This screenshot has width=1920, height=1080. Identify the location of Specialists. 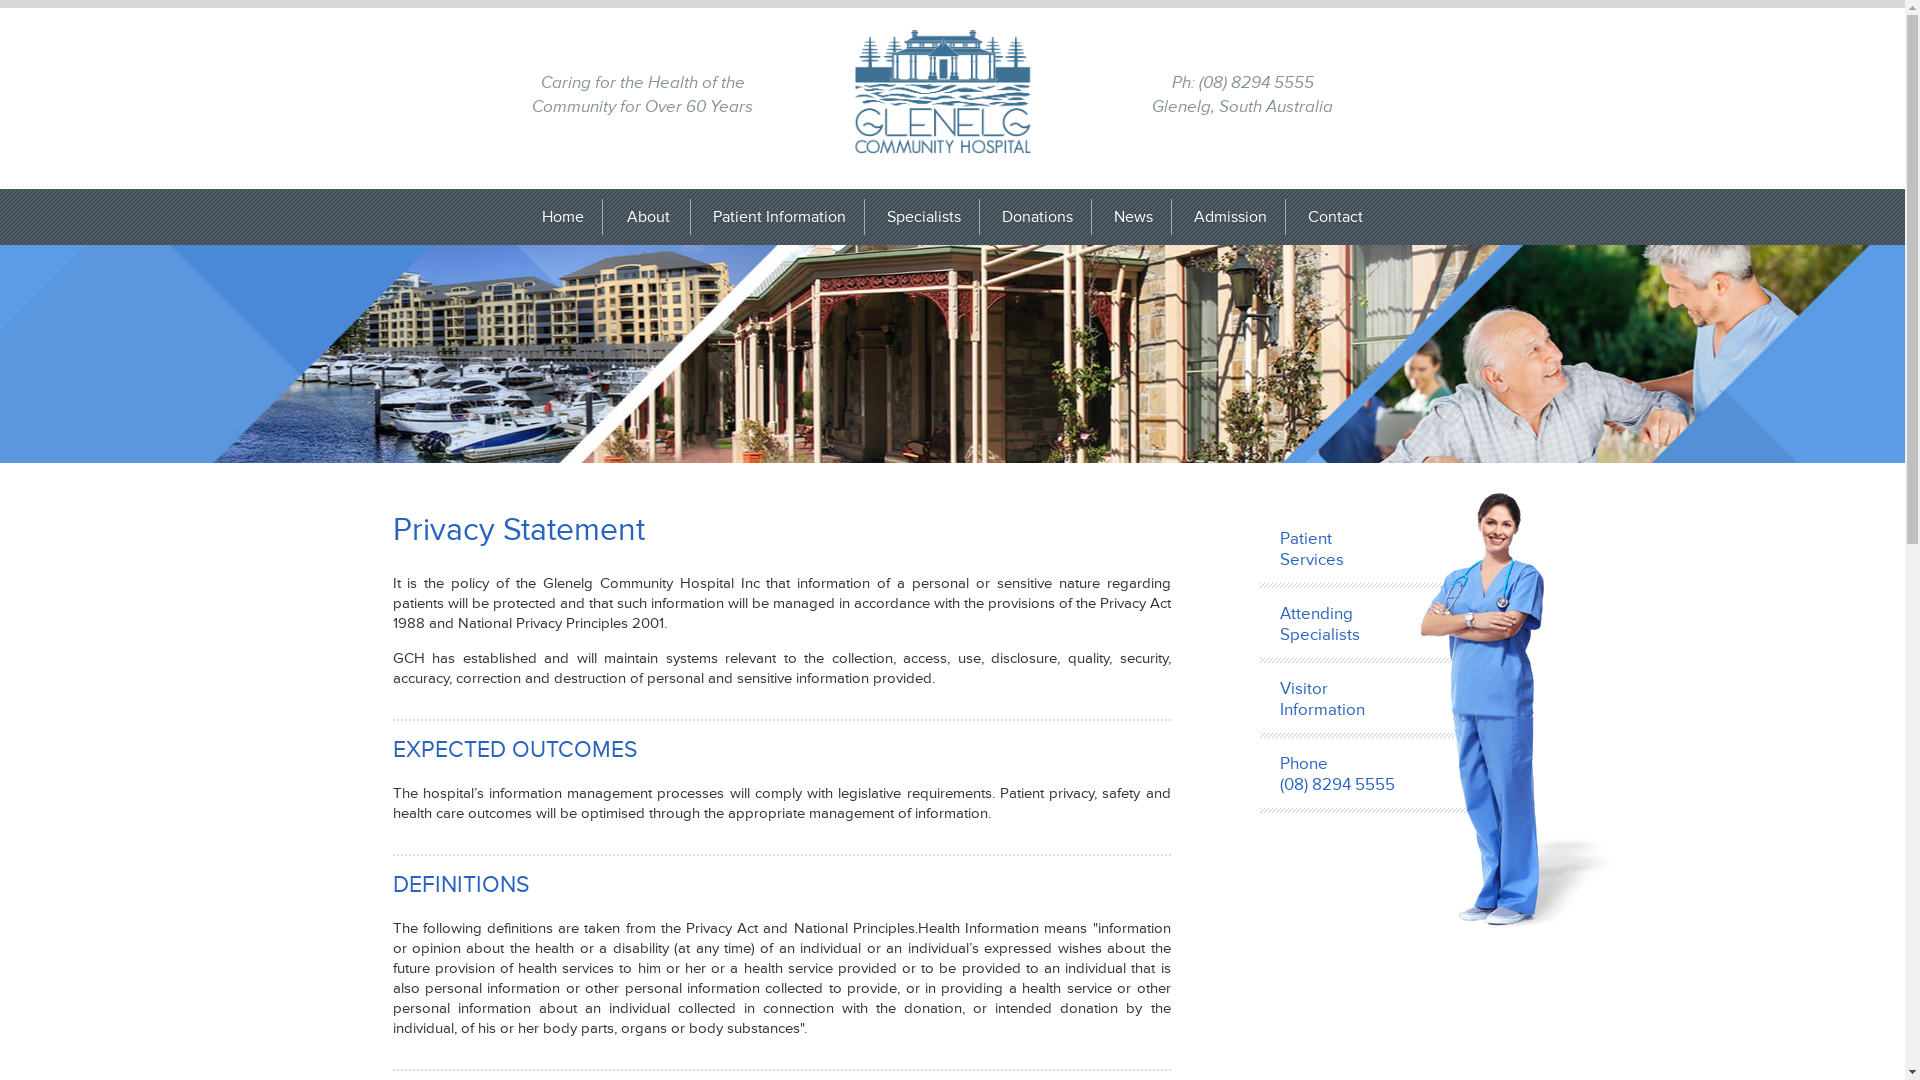
(924, 217).